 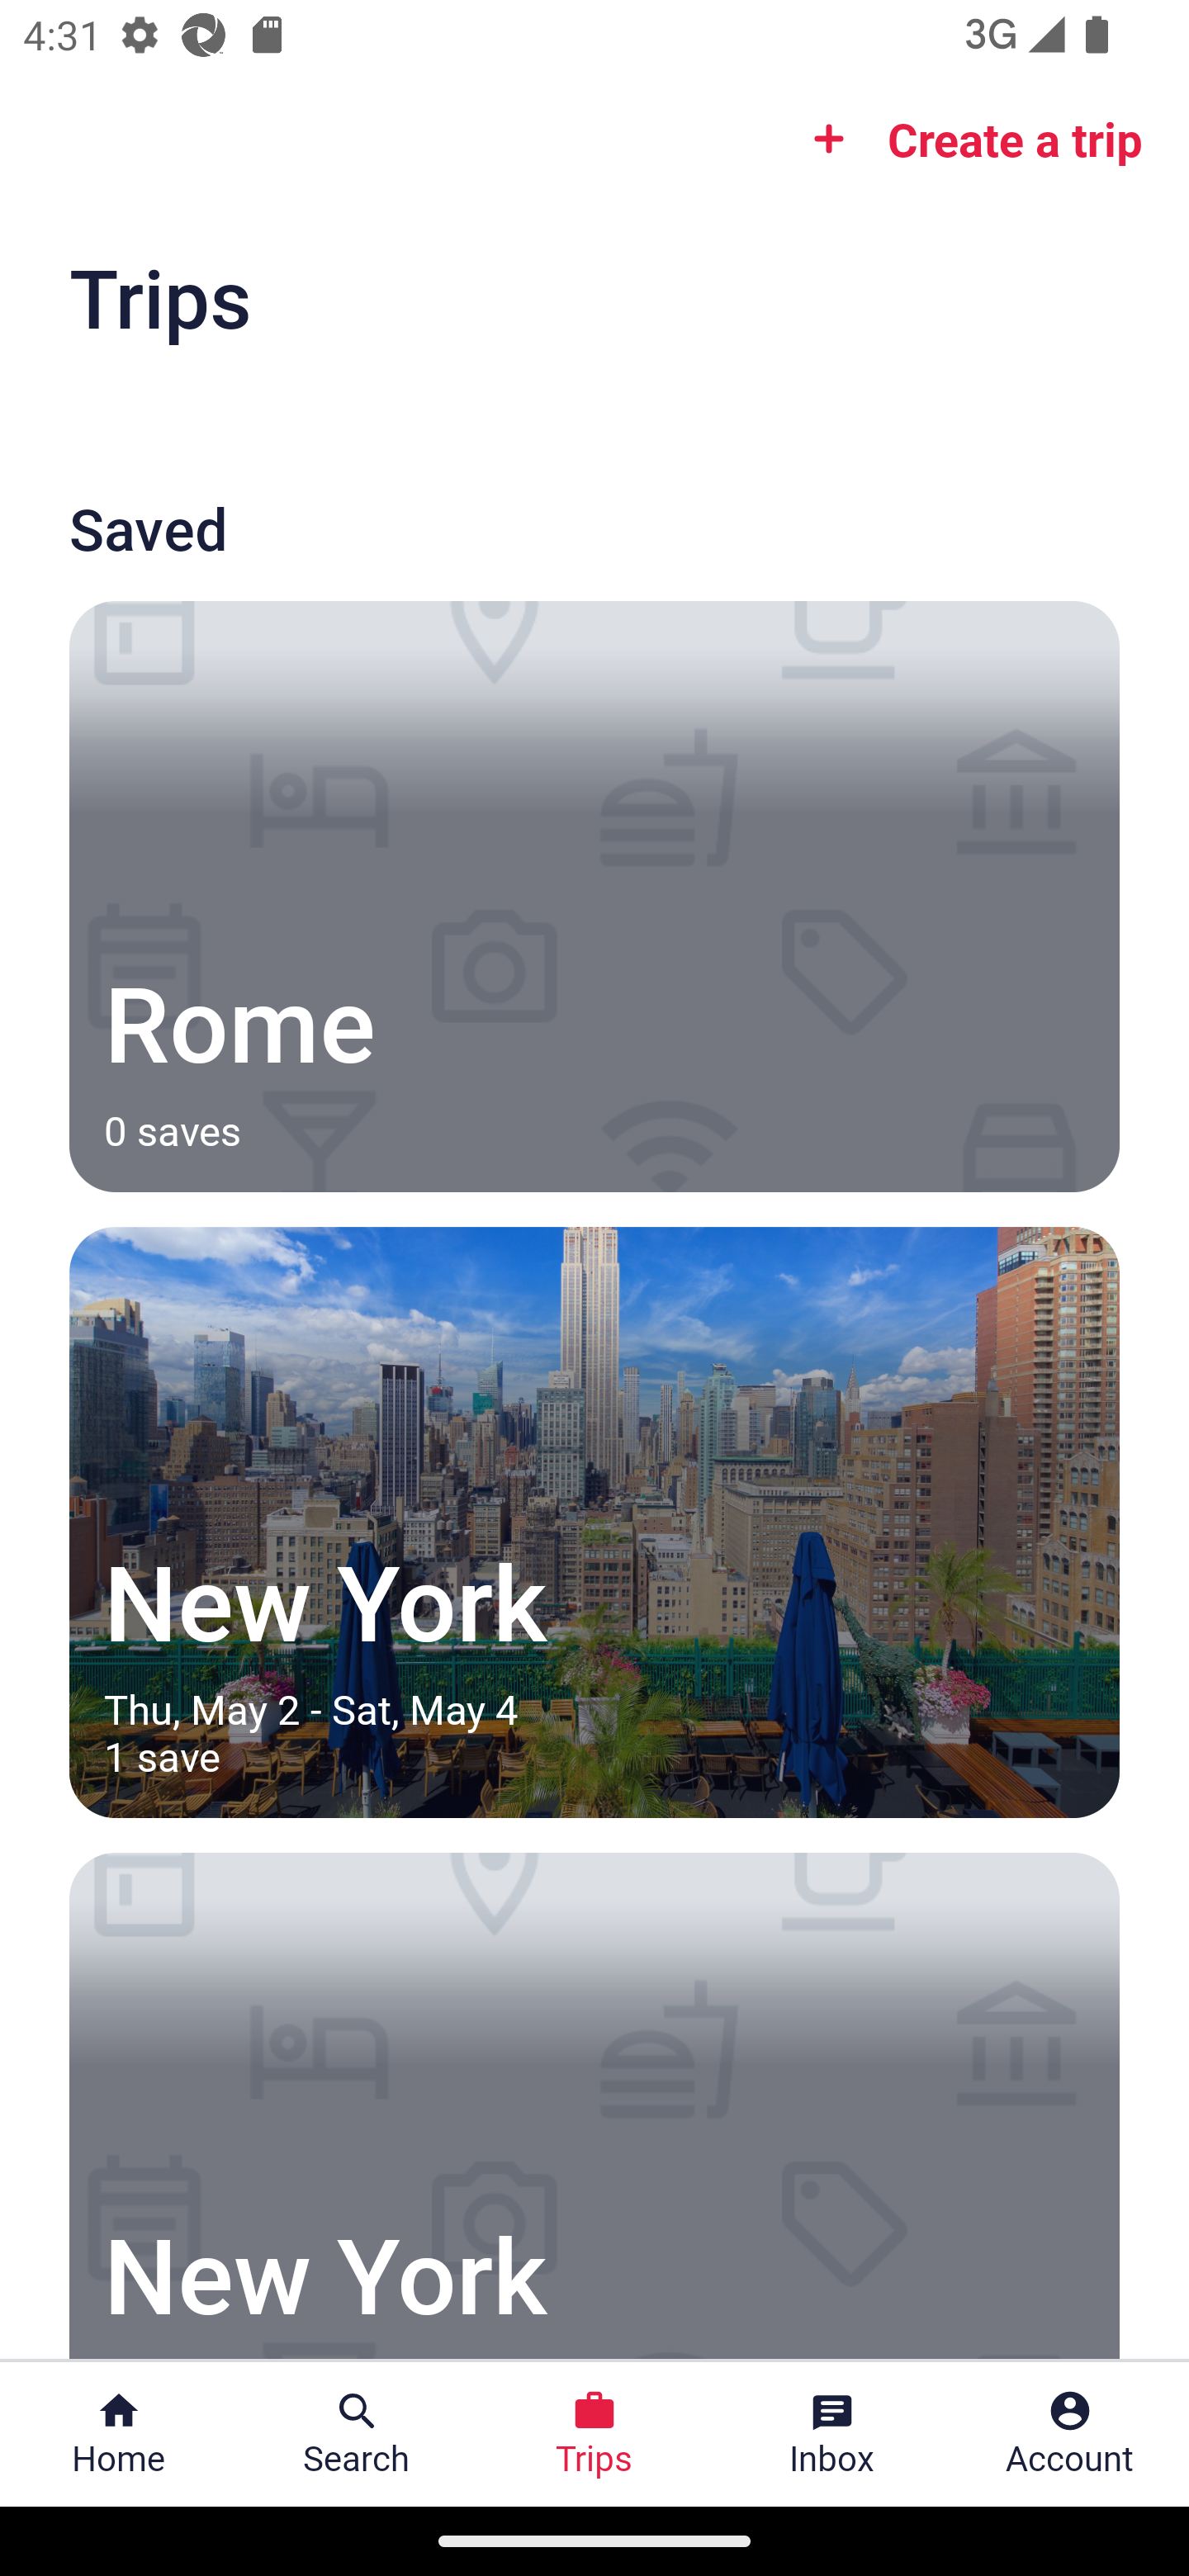 What do you see at coordinates (594, 2105) in the screenshot?
I see `New York. 0 saves.  Button New York 0 saves` at bounding box center [594, 2105].